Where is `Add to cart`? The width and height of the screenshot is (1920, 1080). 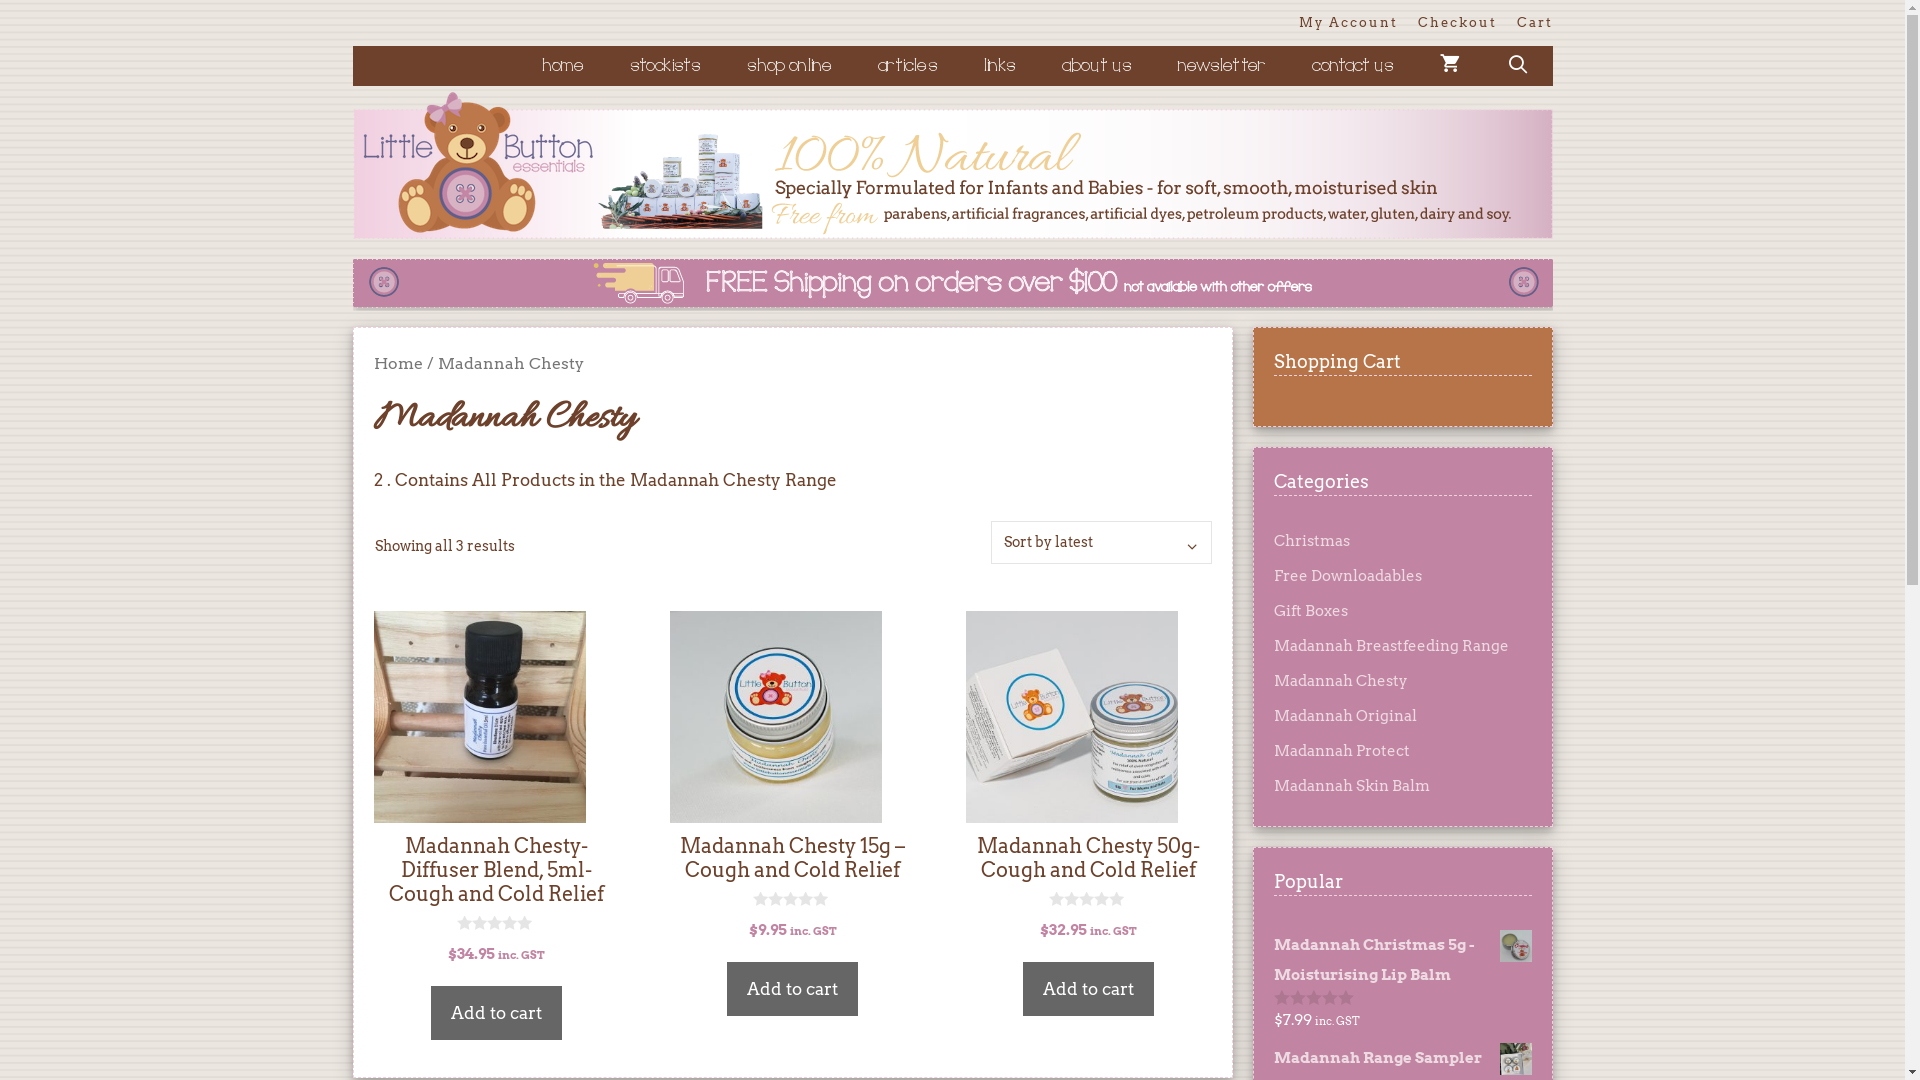 Add to cart is located at coordinates (1088, 989).